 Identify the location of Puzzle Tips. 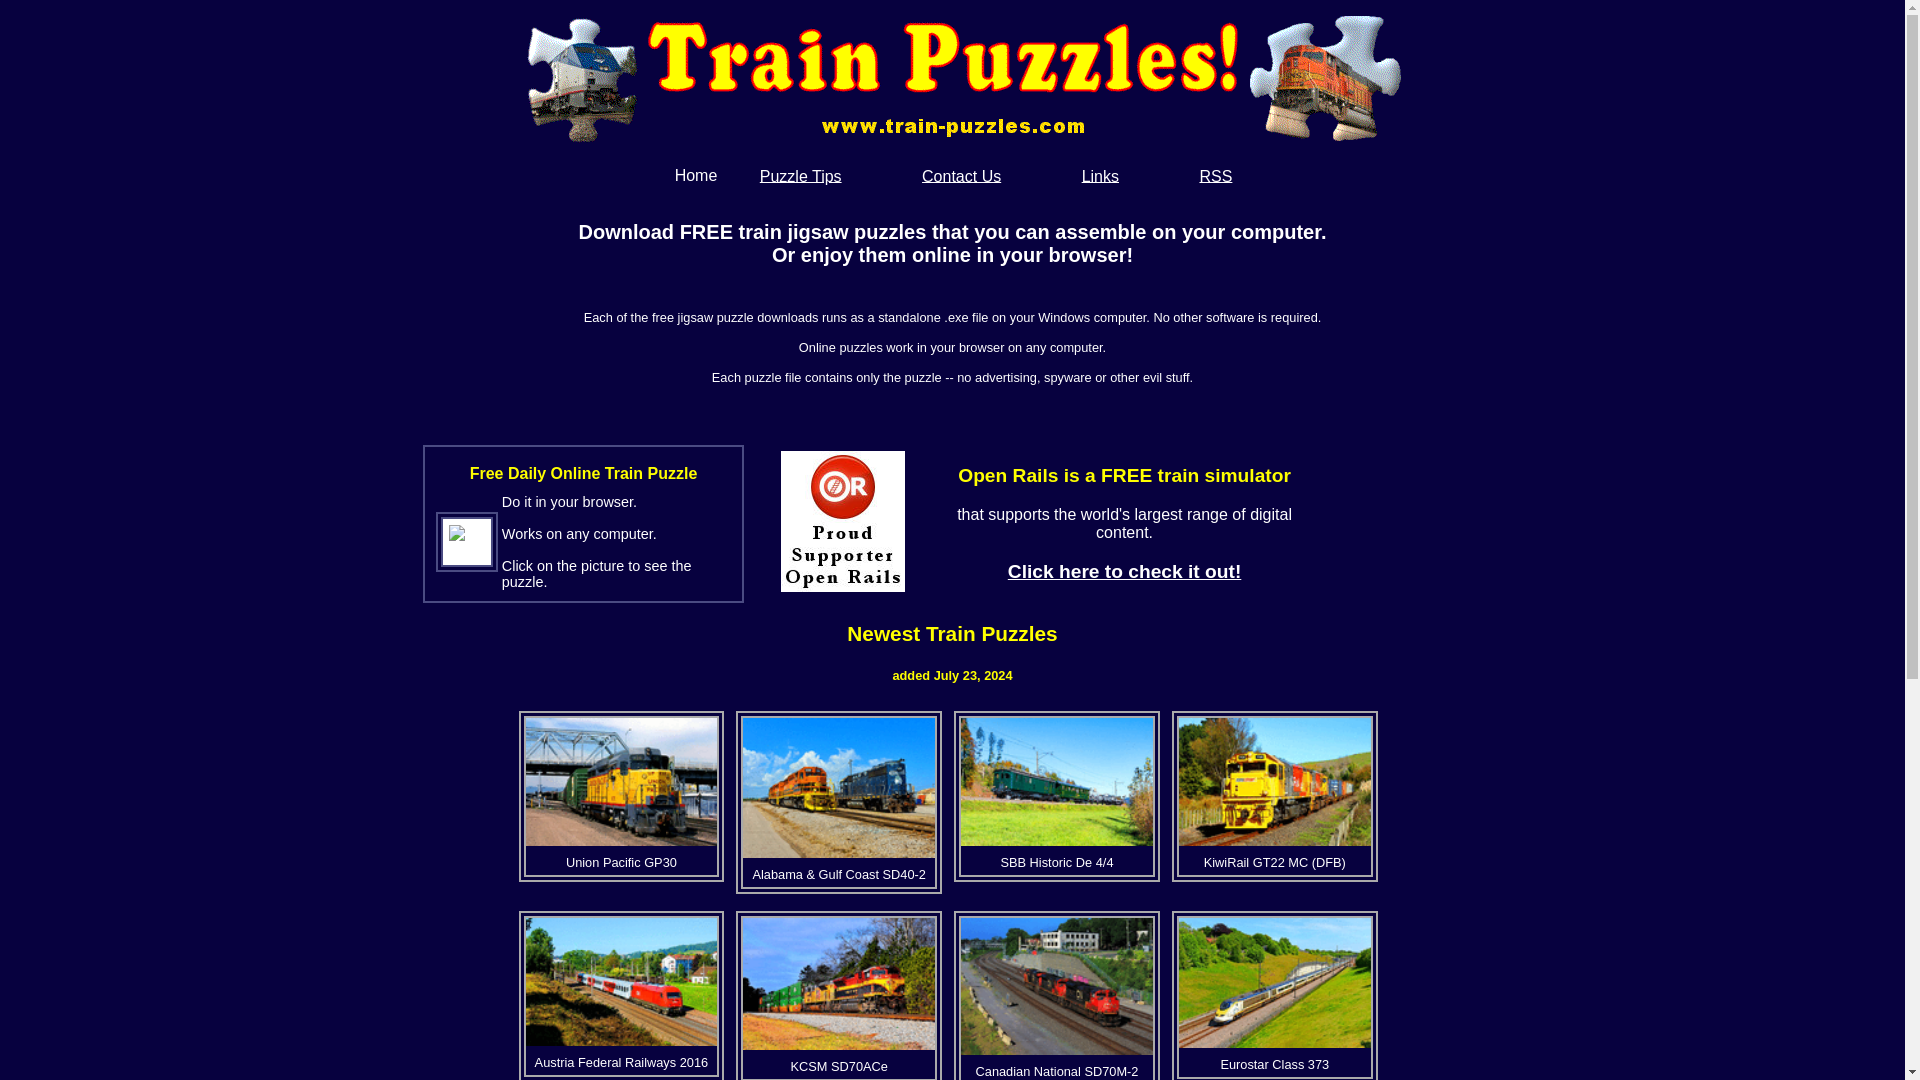
(800, 174).